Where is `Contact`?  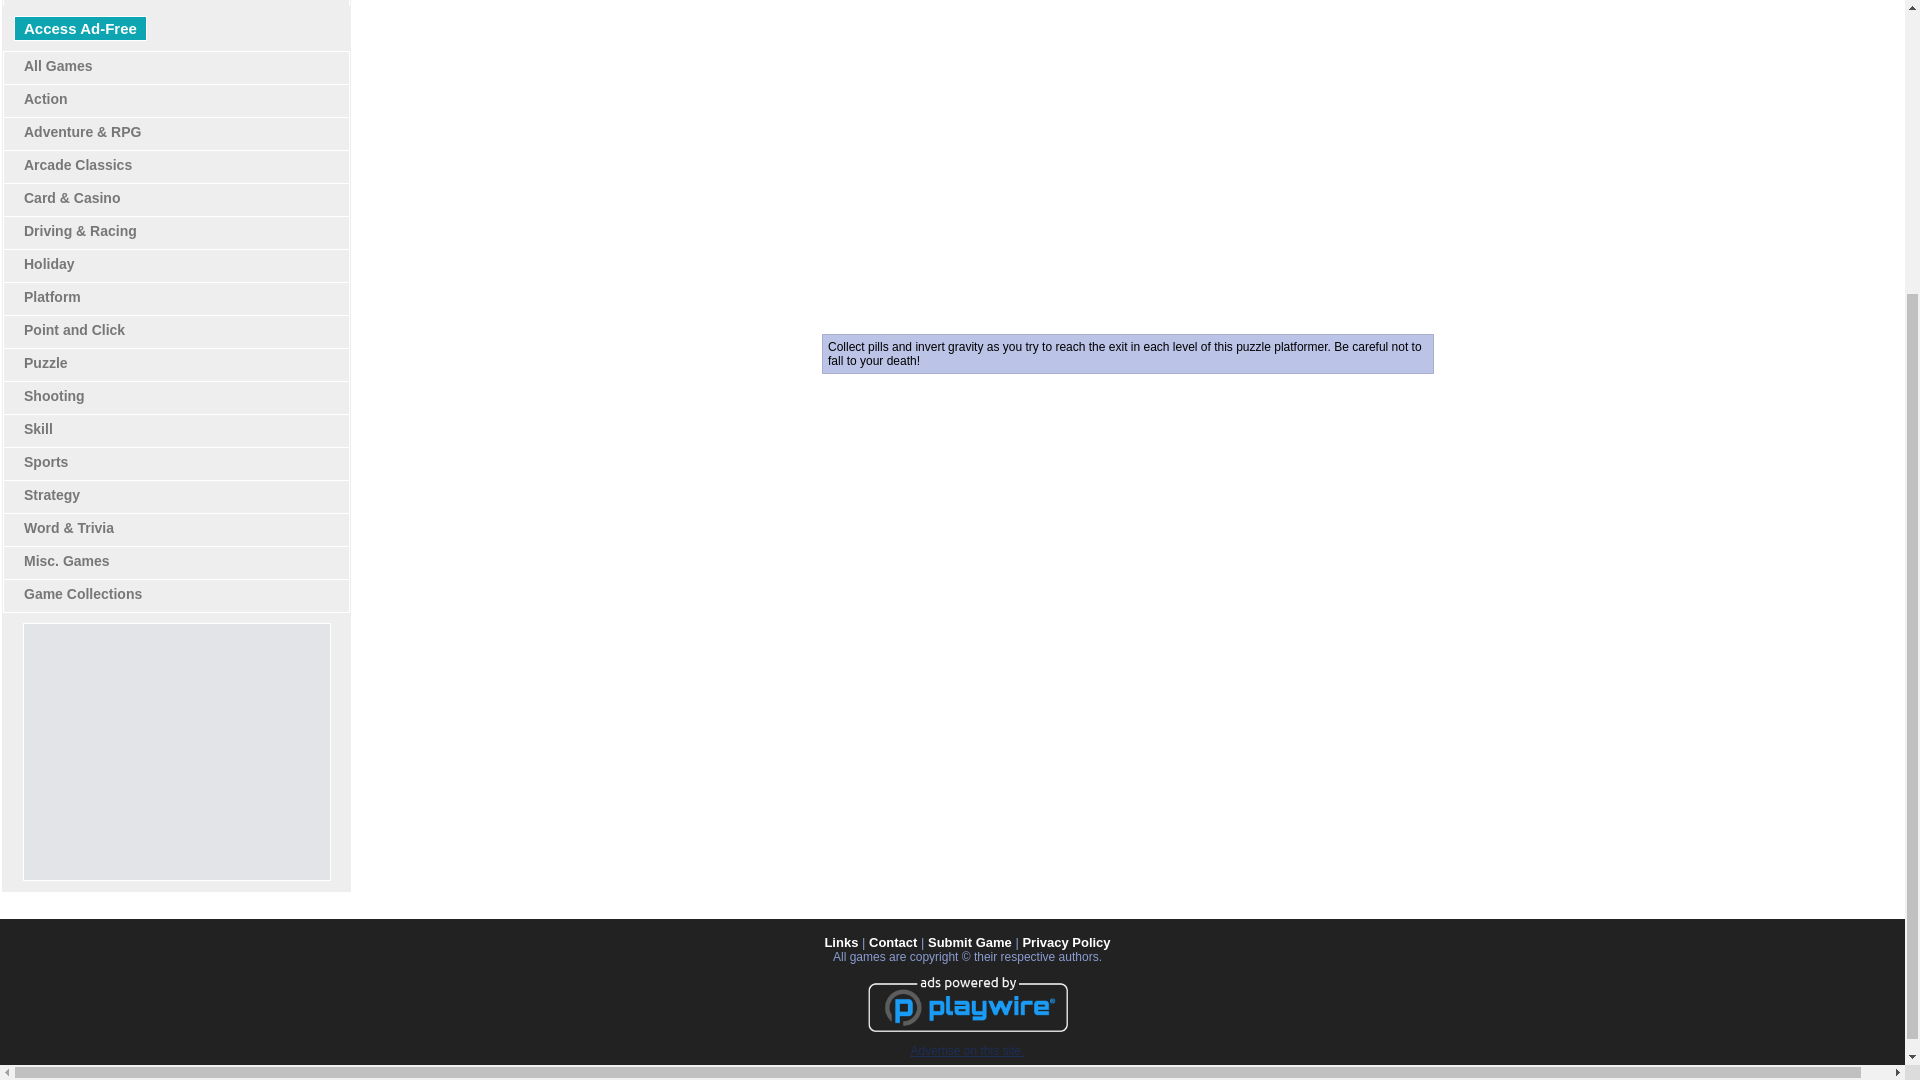 Contact is located at coordinates (893, 942).